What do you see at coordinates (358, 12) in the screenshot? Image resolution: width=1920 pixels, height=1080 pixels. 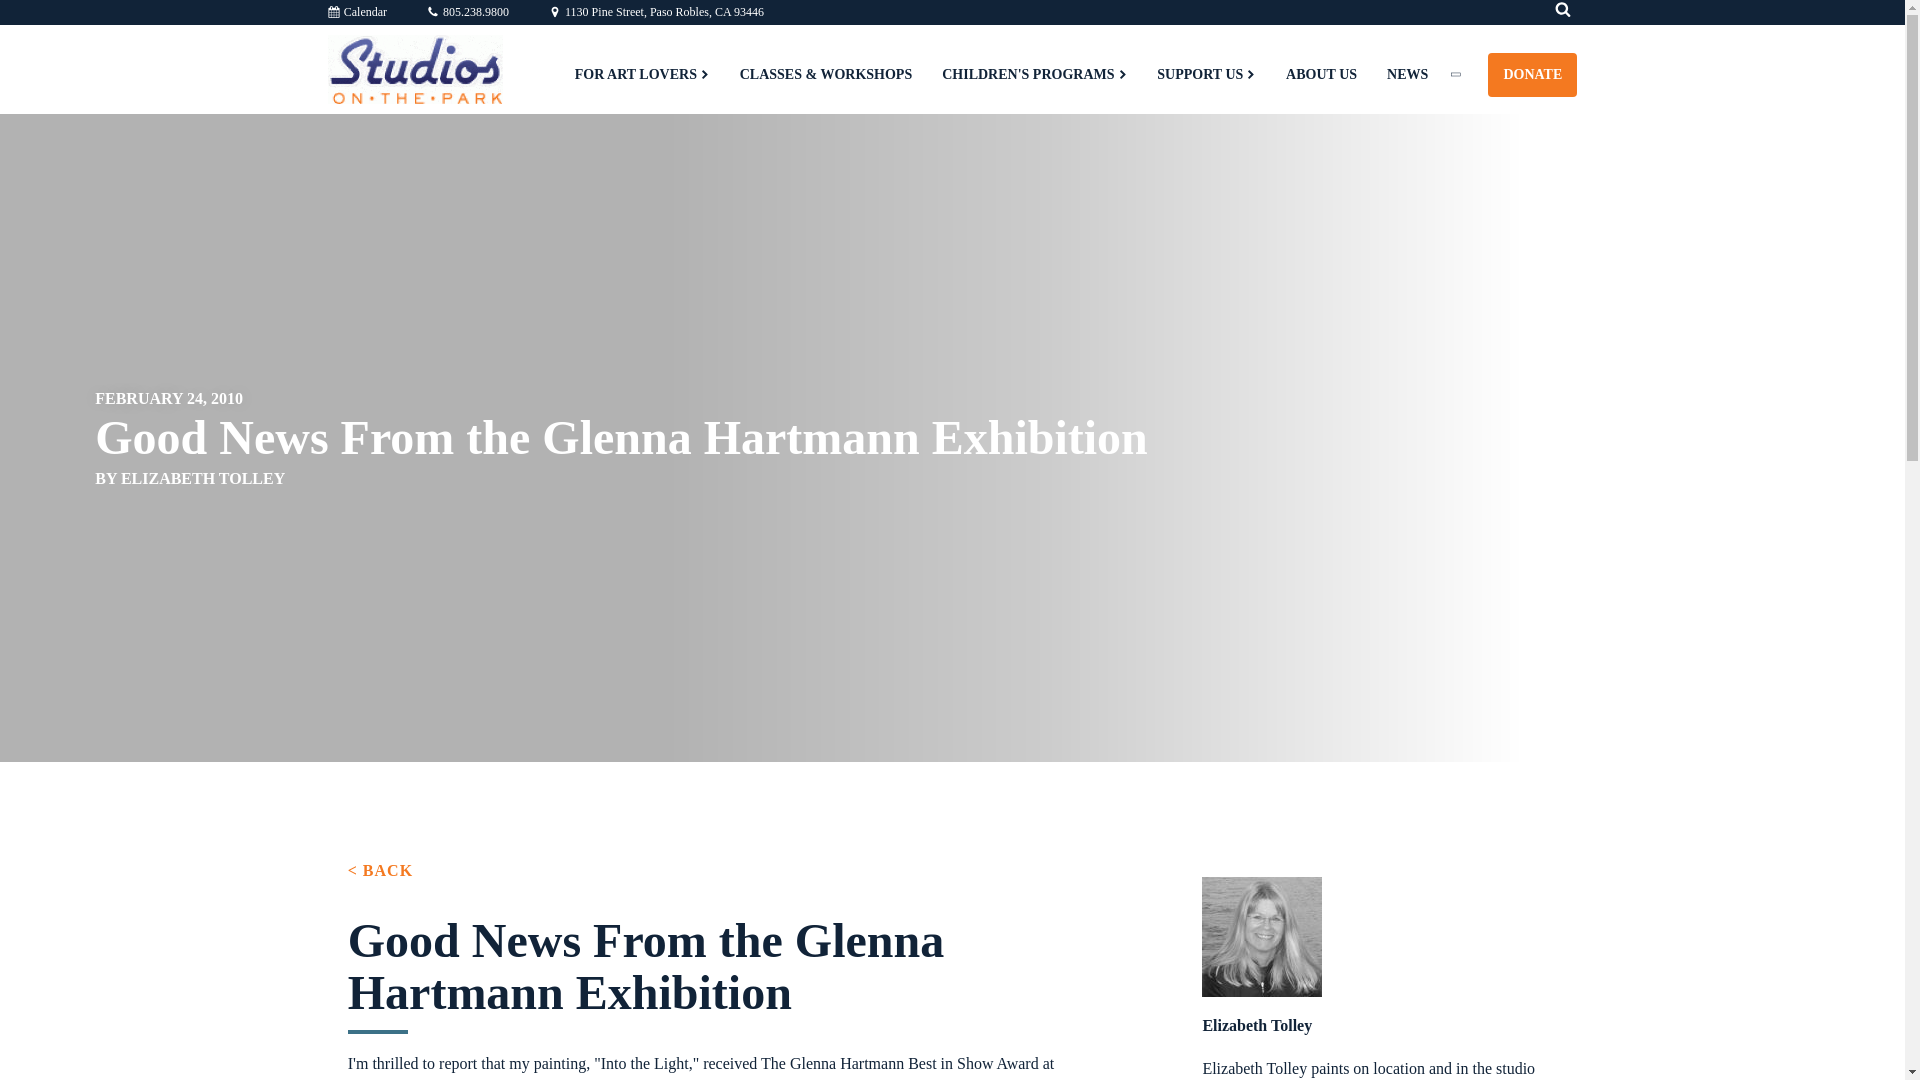 I see `Calendar` at bounding box center [358, 12].